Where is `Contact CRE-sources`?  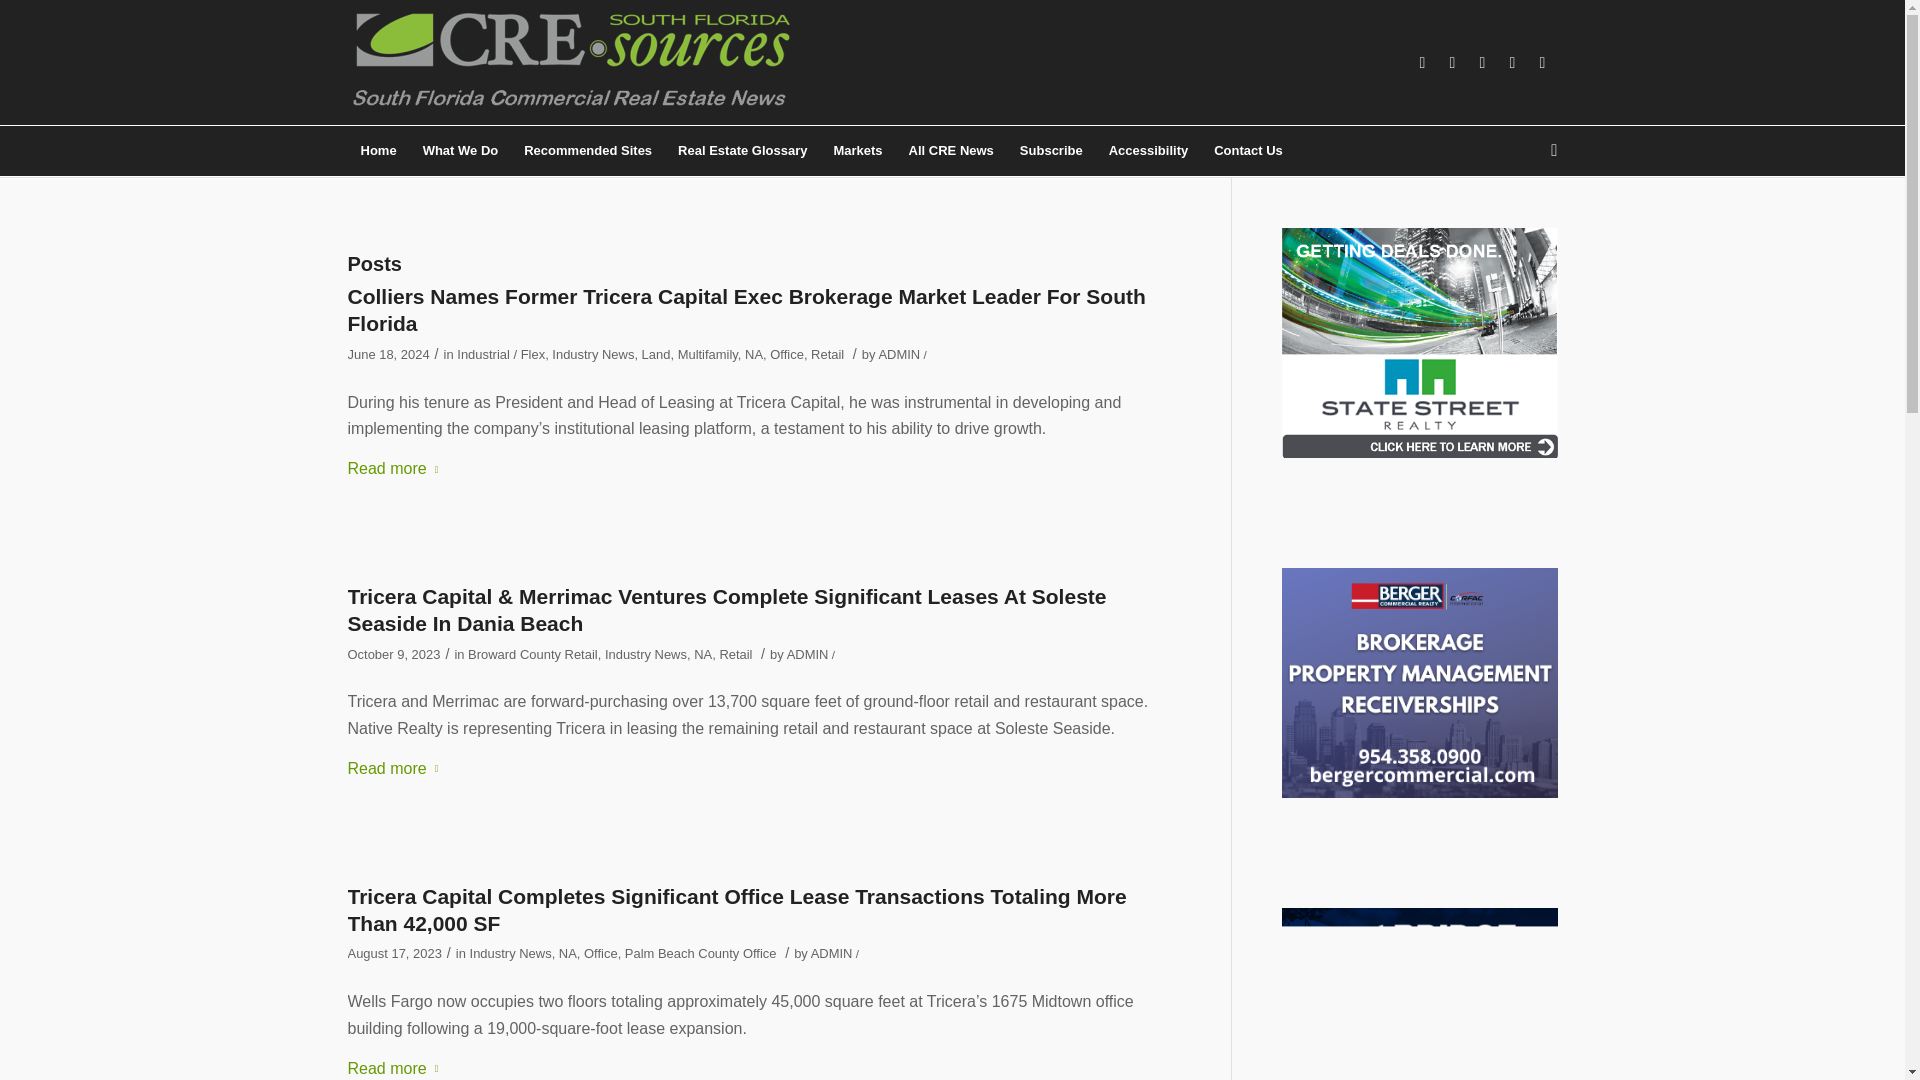
Contact CRE-sources is located at coordinates (1248, 151).